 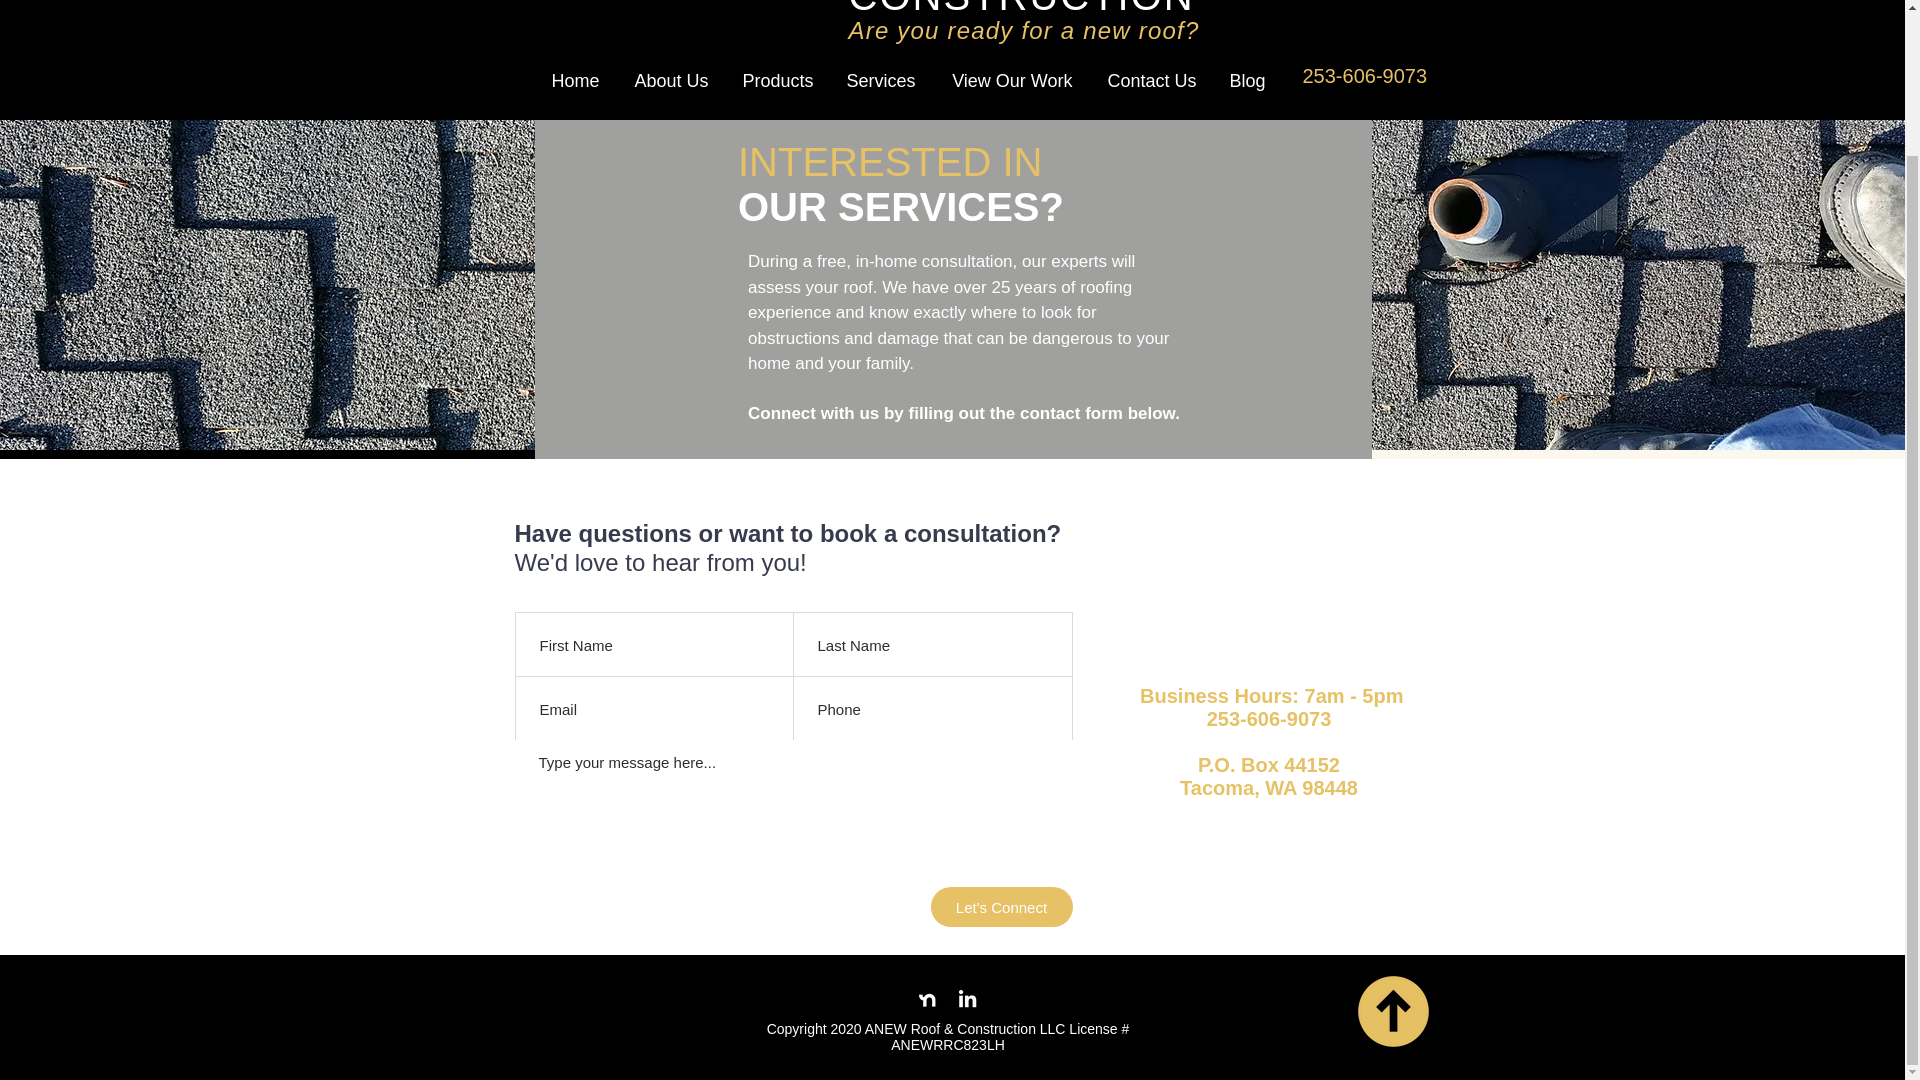 I want to click on Products, so click(x=776, y=81).